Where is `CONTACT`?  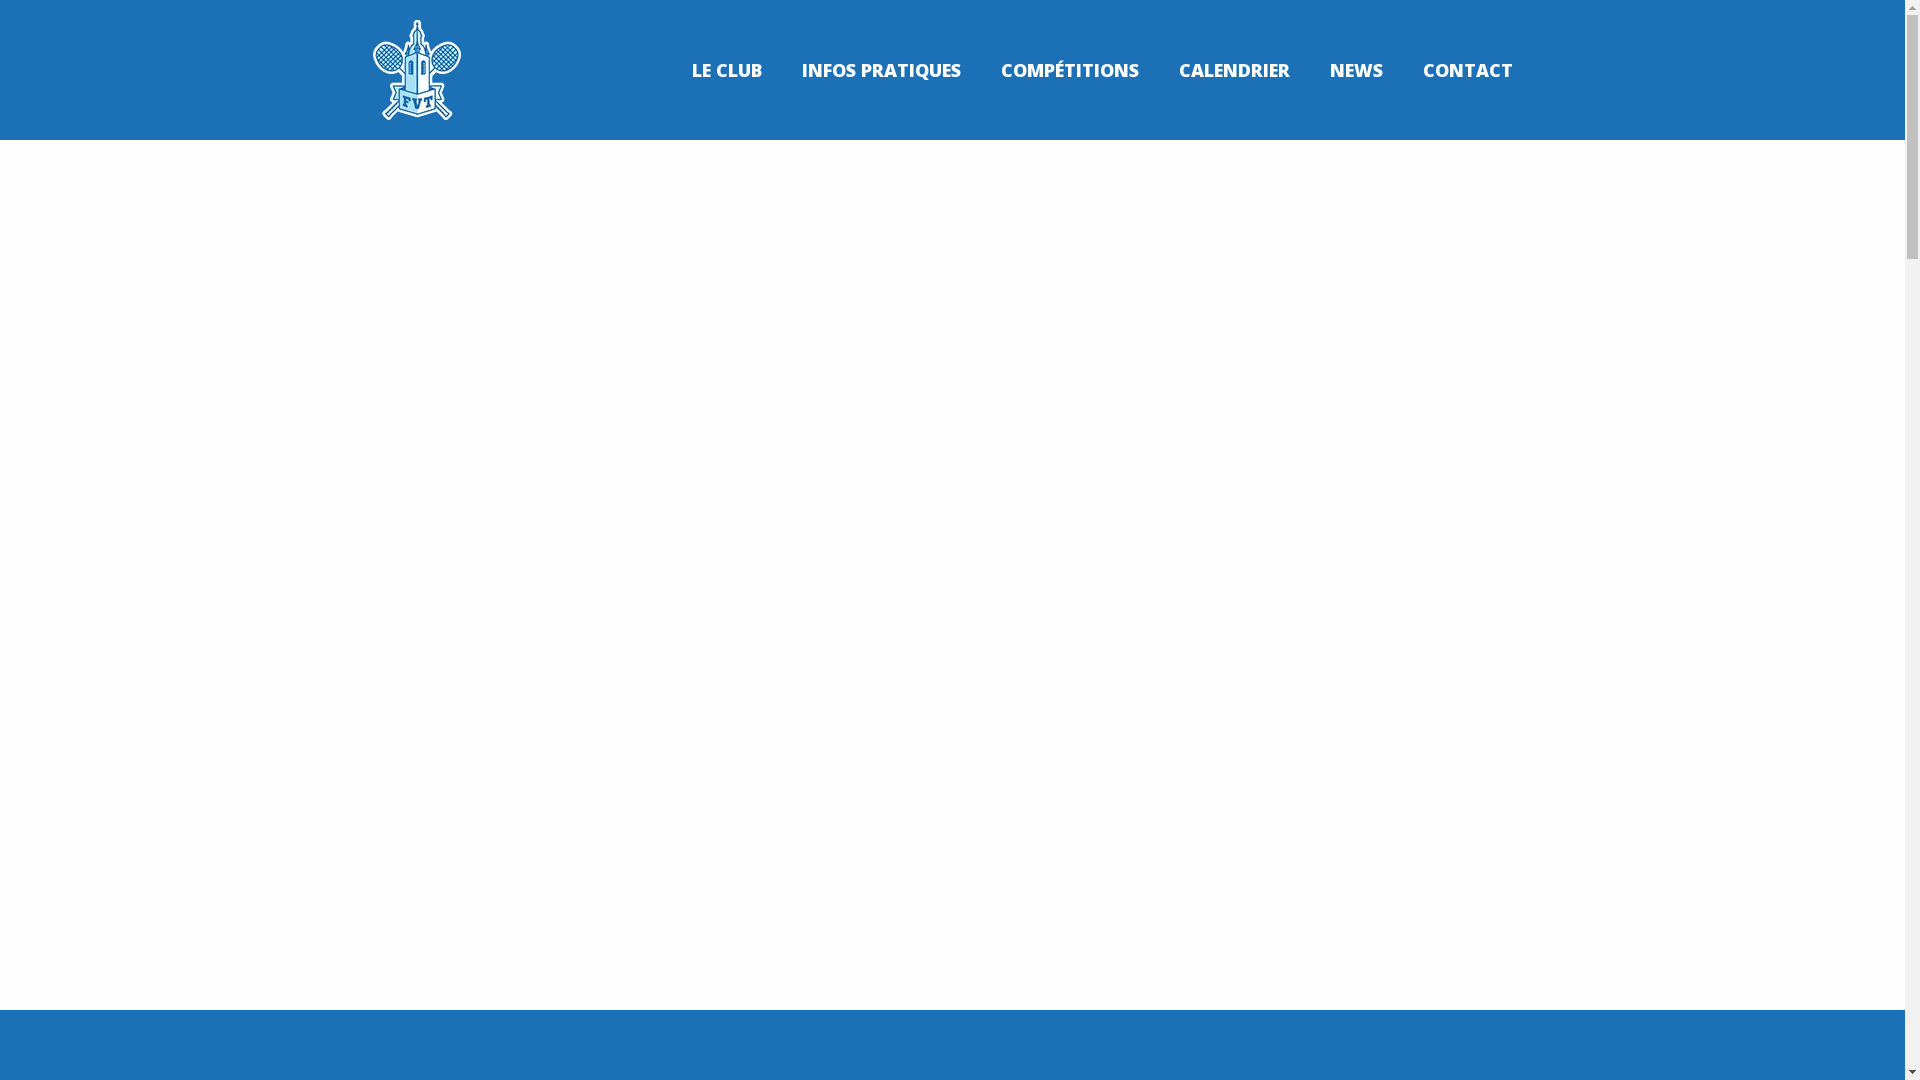 CONTACT is located at coordinates (1467, 70).